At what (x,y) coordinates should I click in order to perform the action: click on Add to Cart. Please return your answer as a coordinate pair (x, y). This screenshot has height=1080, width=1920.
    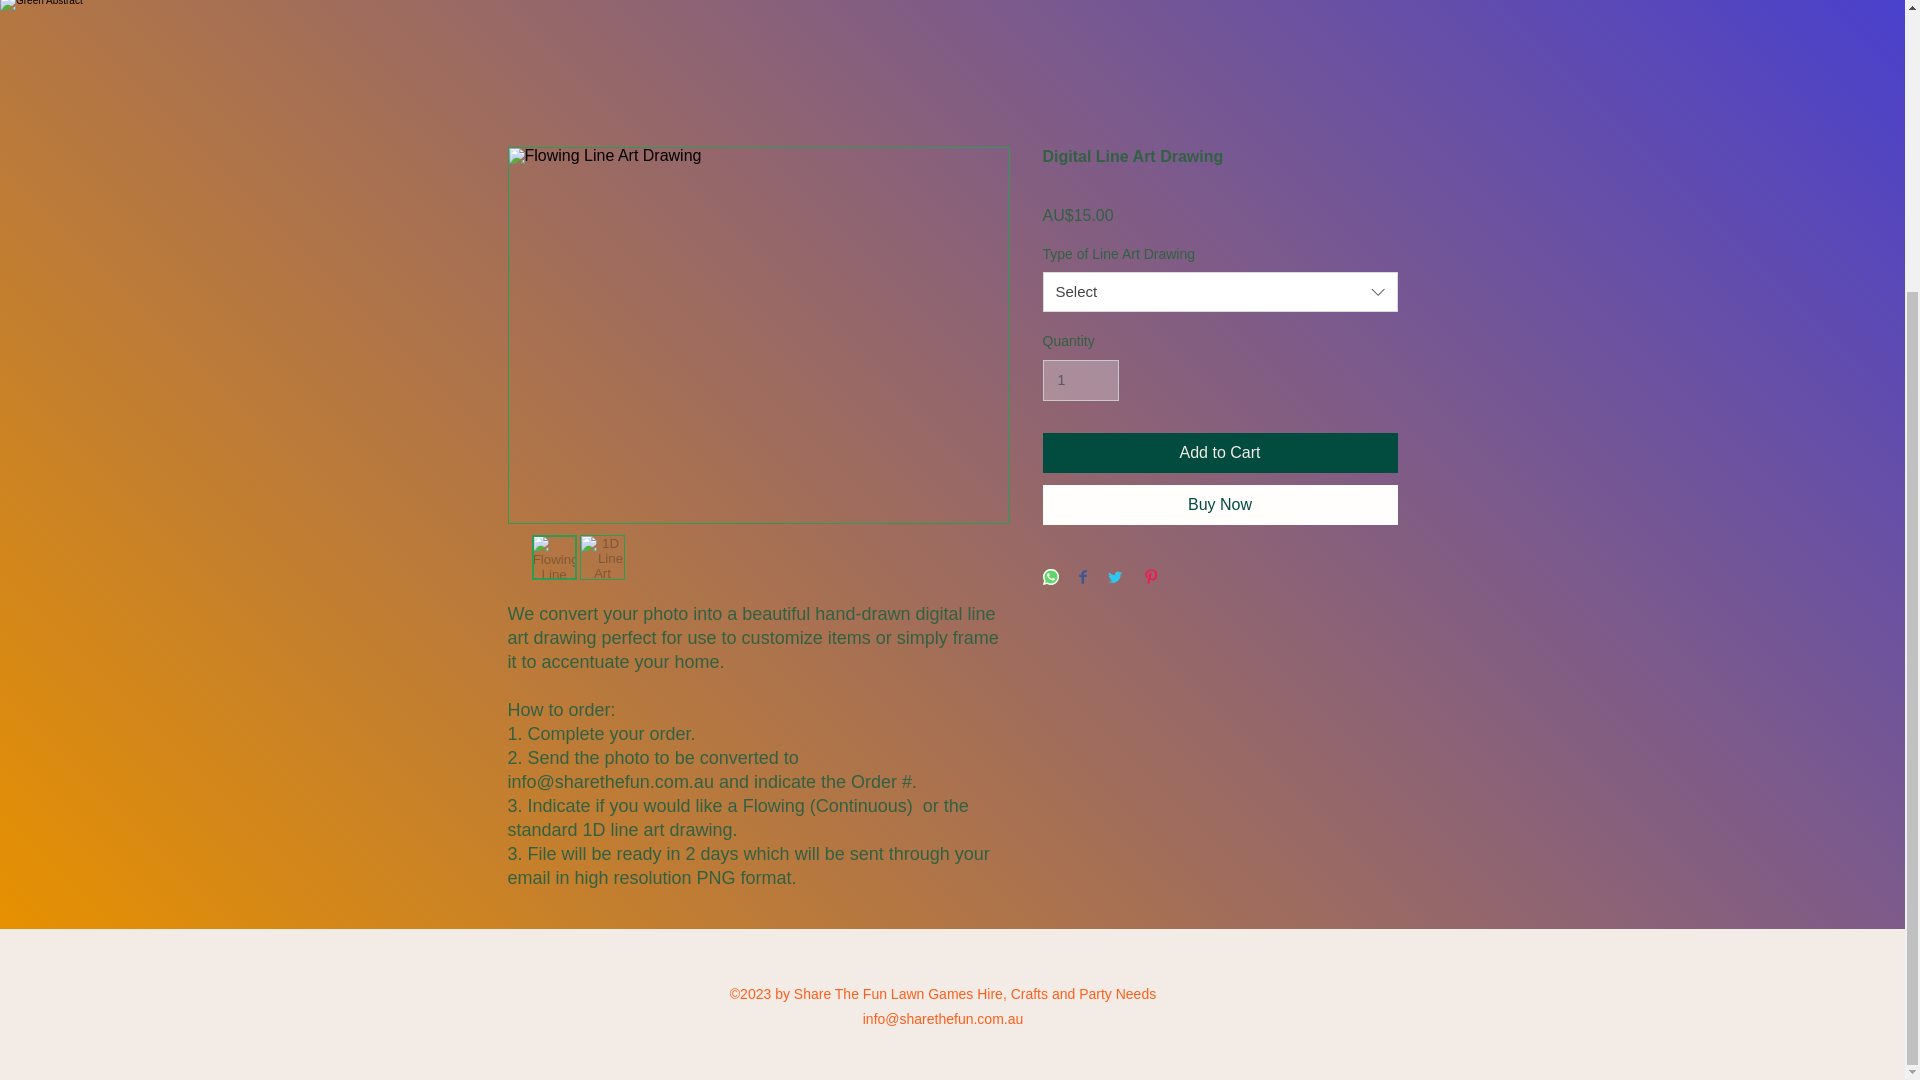
    Looking at the image, I should click on (1220, 453).